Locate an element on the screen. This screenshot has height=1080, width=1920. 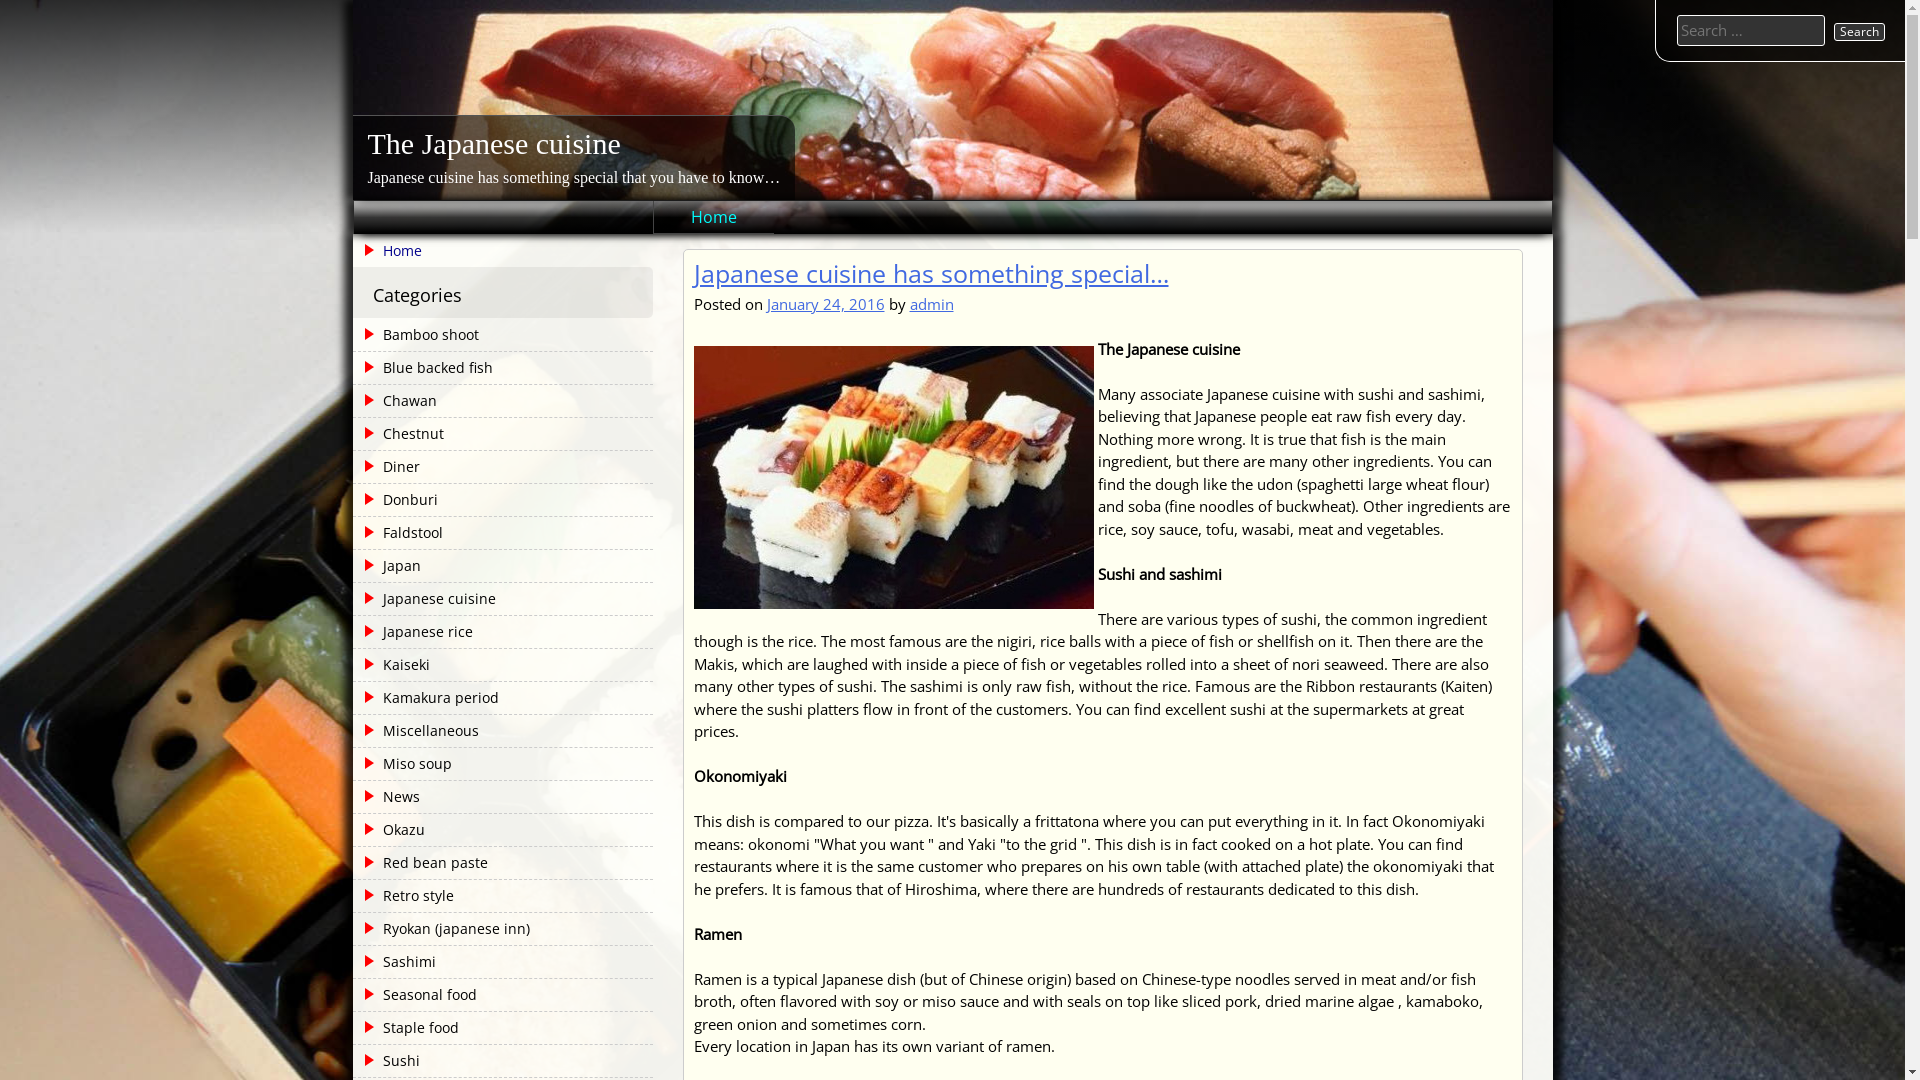
Miscellaneous is located at coordinates (418, 731).